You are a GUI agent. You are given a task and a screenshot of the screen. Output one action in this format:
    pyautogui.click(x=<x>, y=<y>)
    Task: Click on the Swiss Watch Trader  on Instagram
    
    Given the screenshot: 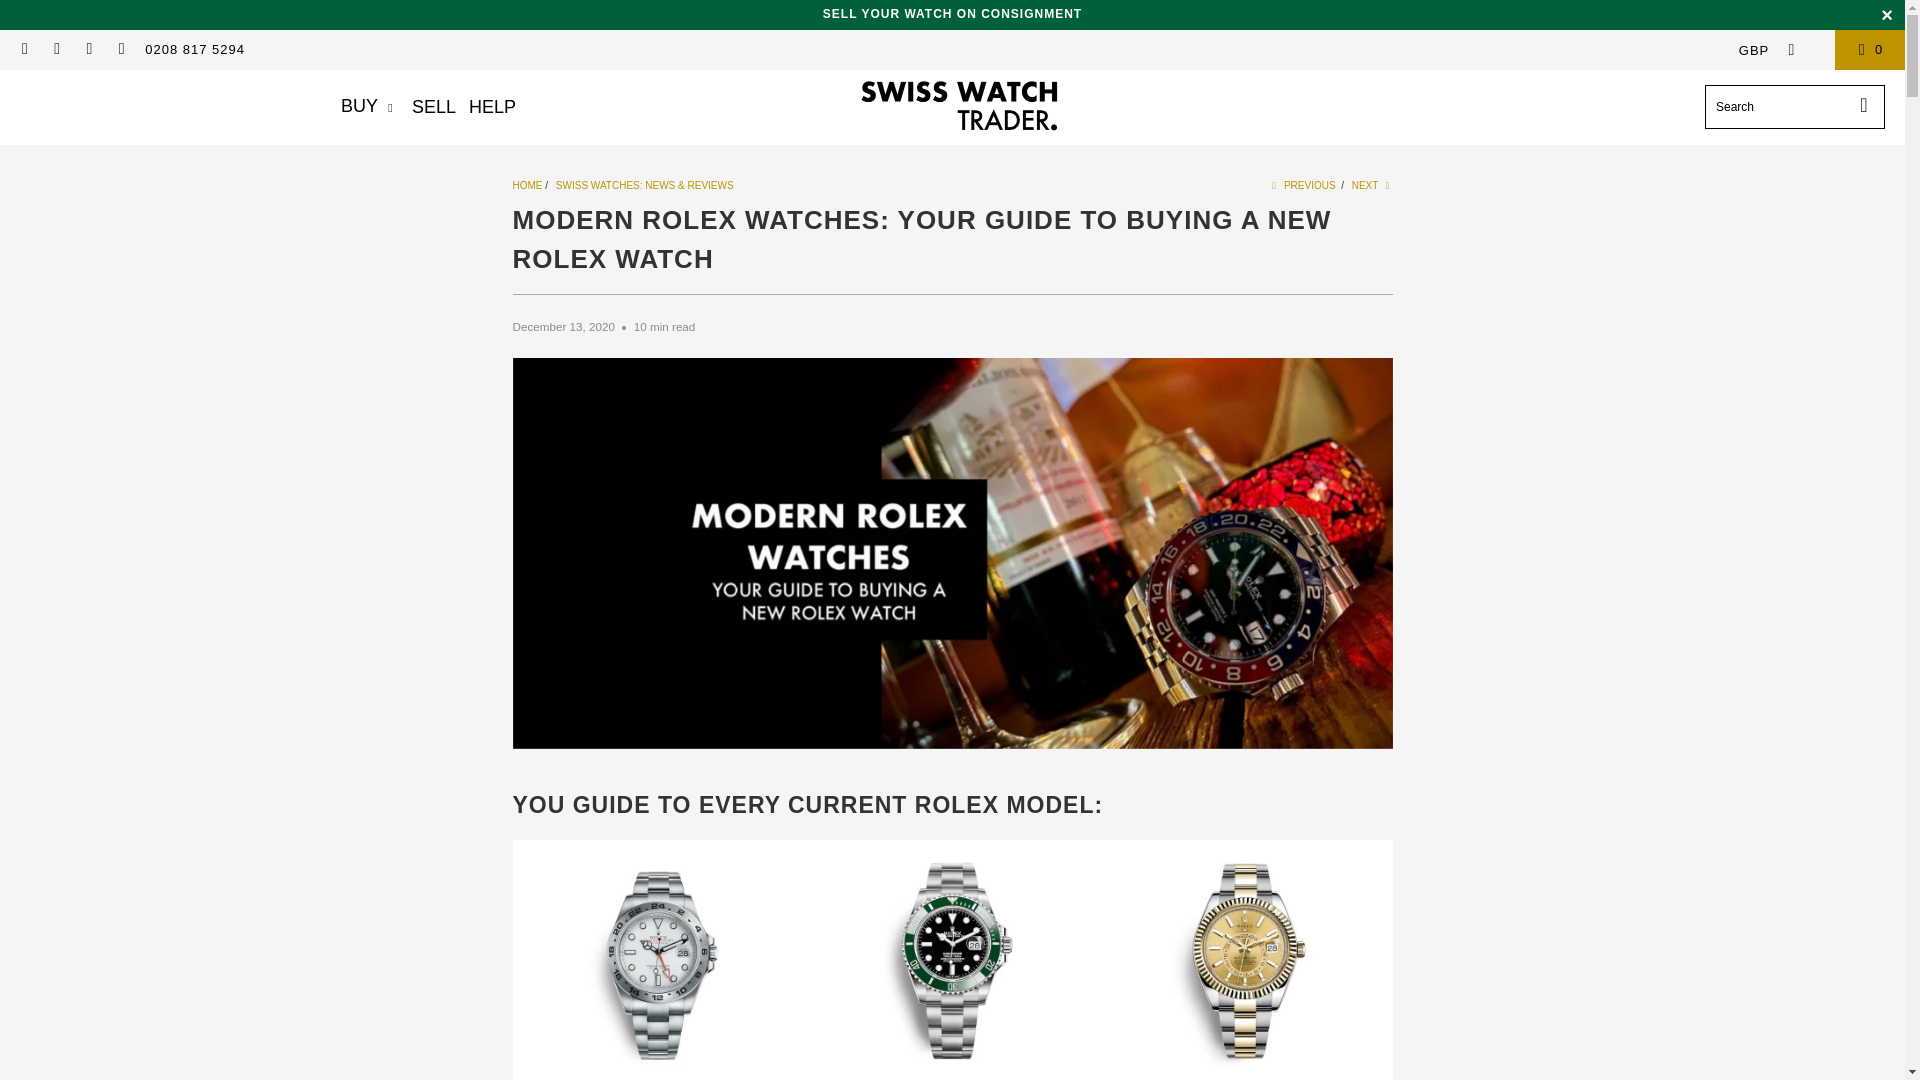 What is the action you would take?
    pyautogui.click(x=88, y=50)
    